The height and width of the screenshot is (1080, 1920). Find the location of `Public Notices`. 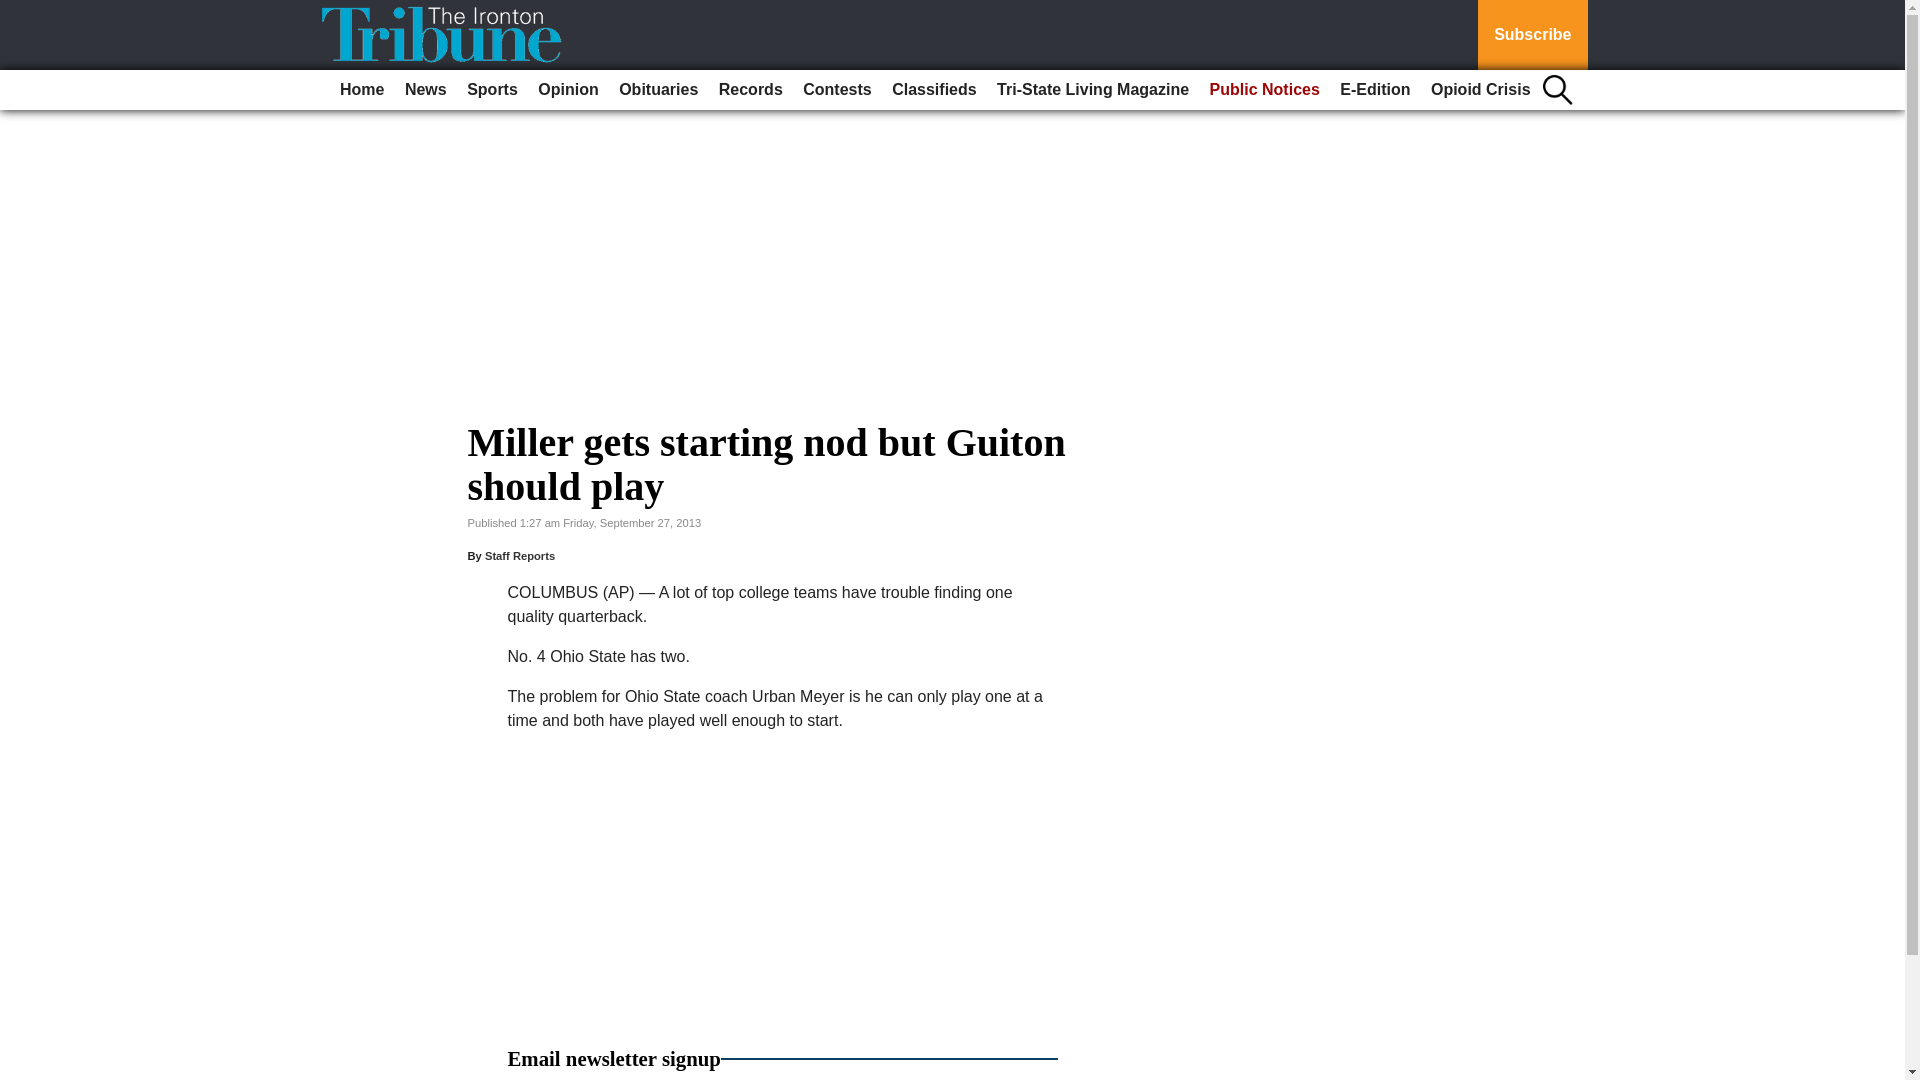

Public Notices is located at coordinates (1264, 90).